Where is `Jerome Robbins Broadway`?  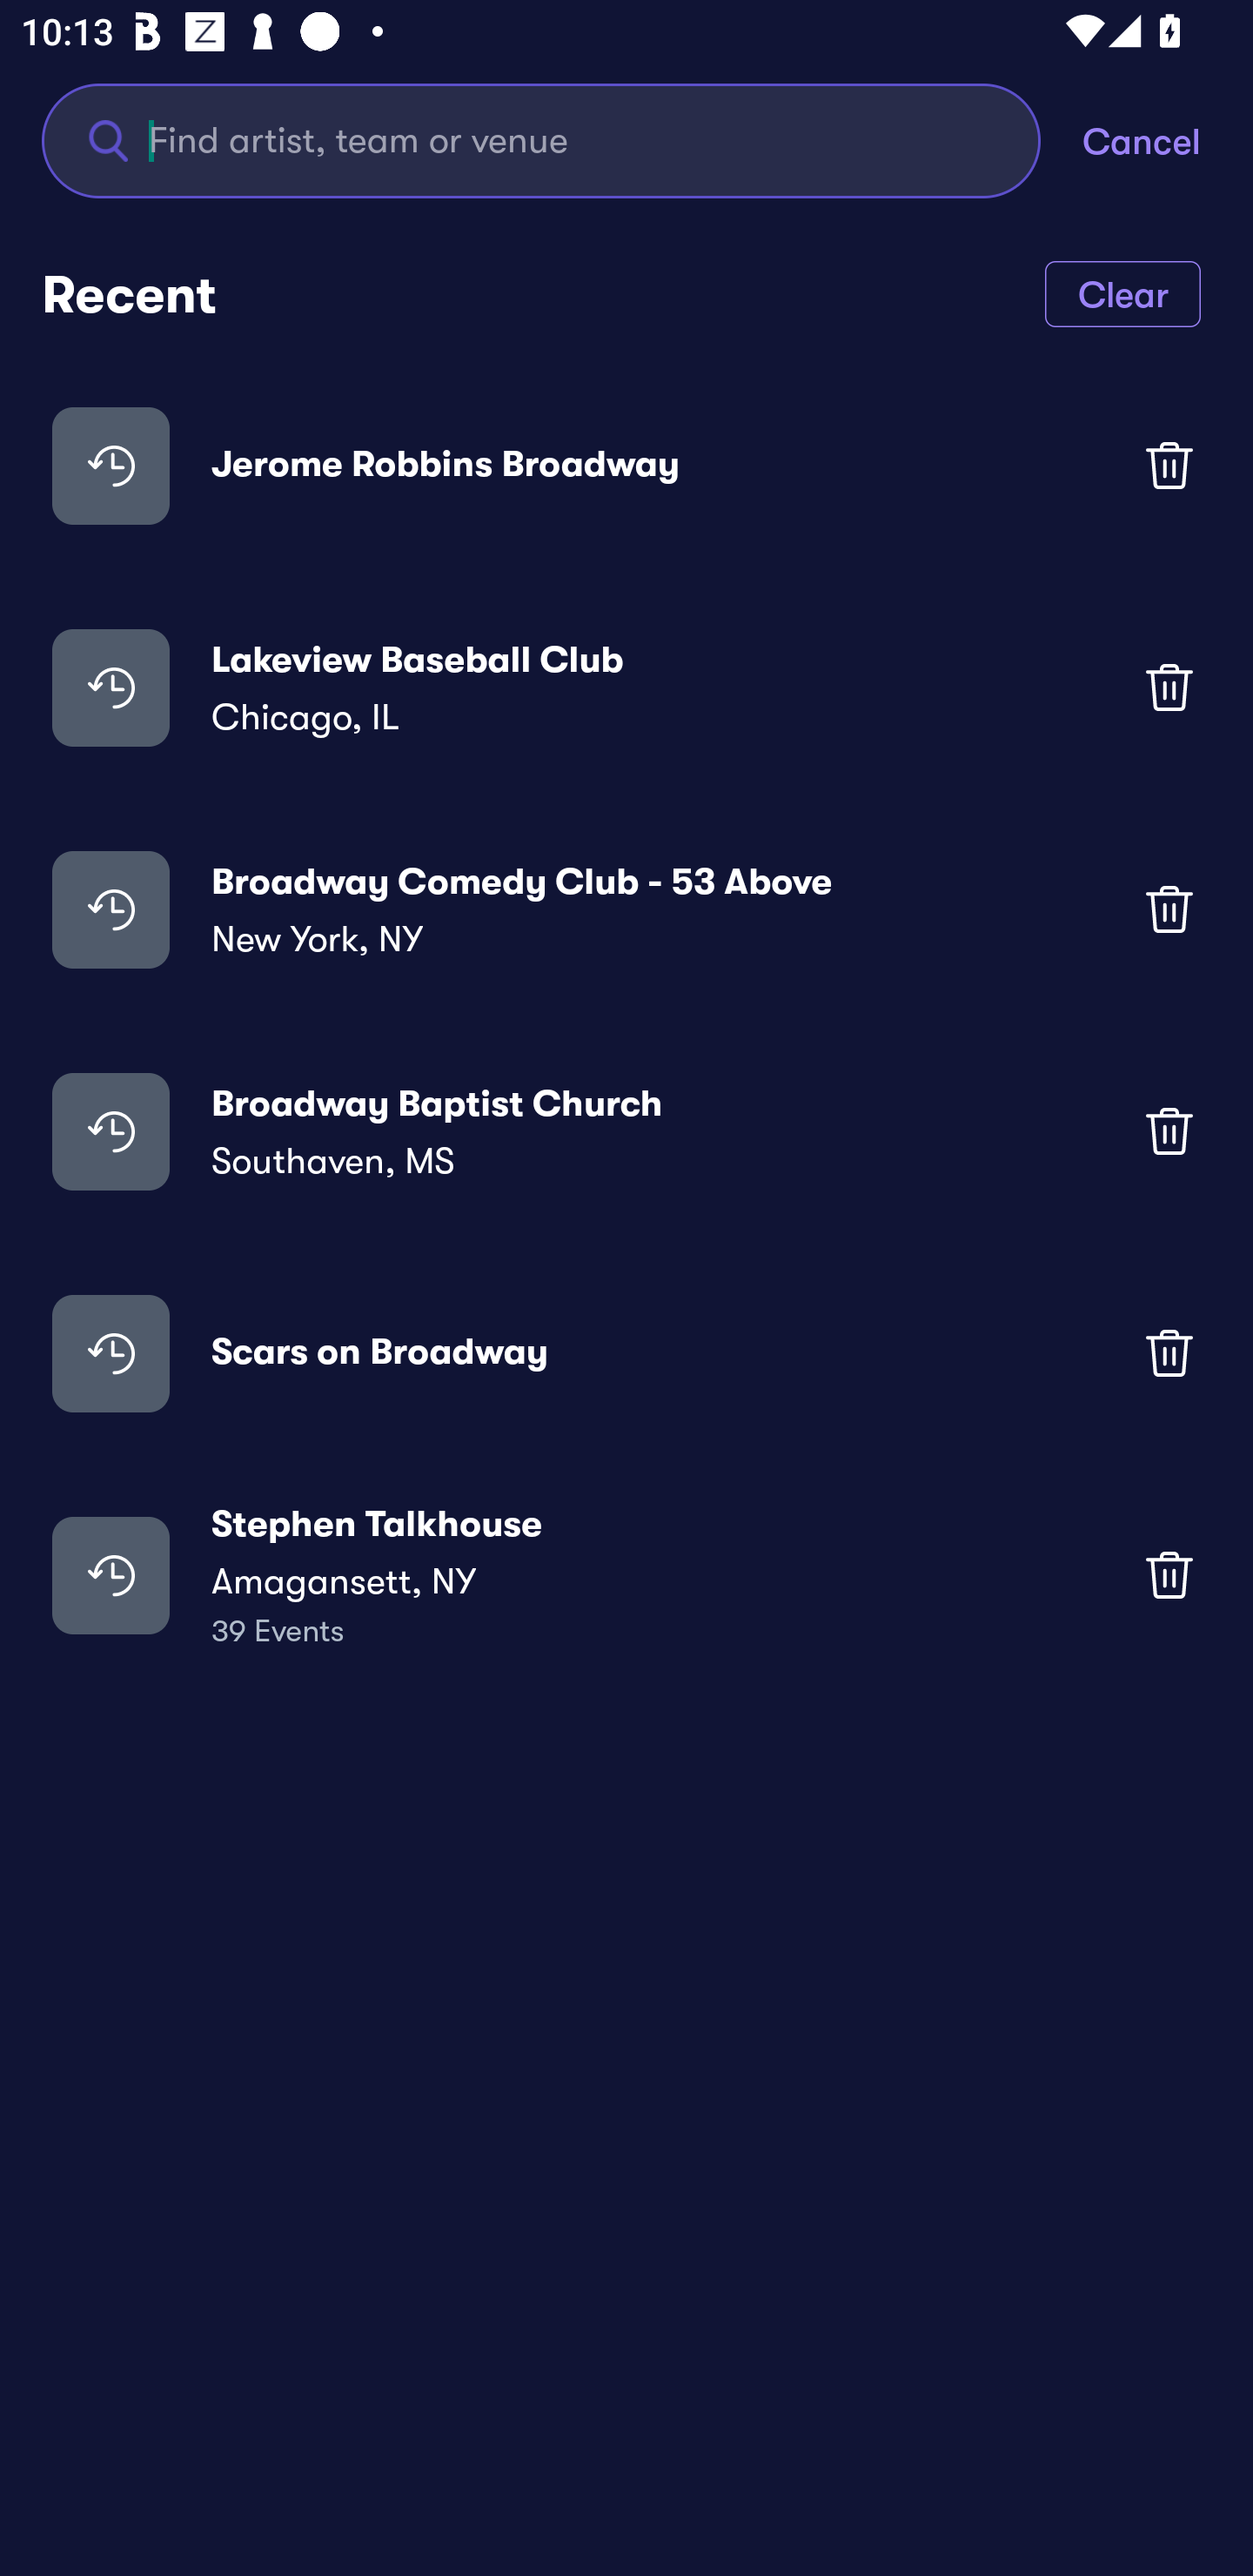
Jerome Robbins Broadway is located at coordinates (626, 465).